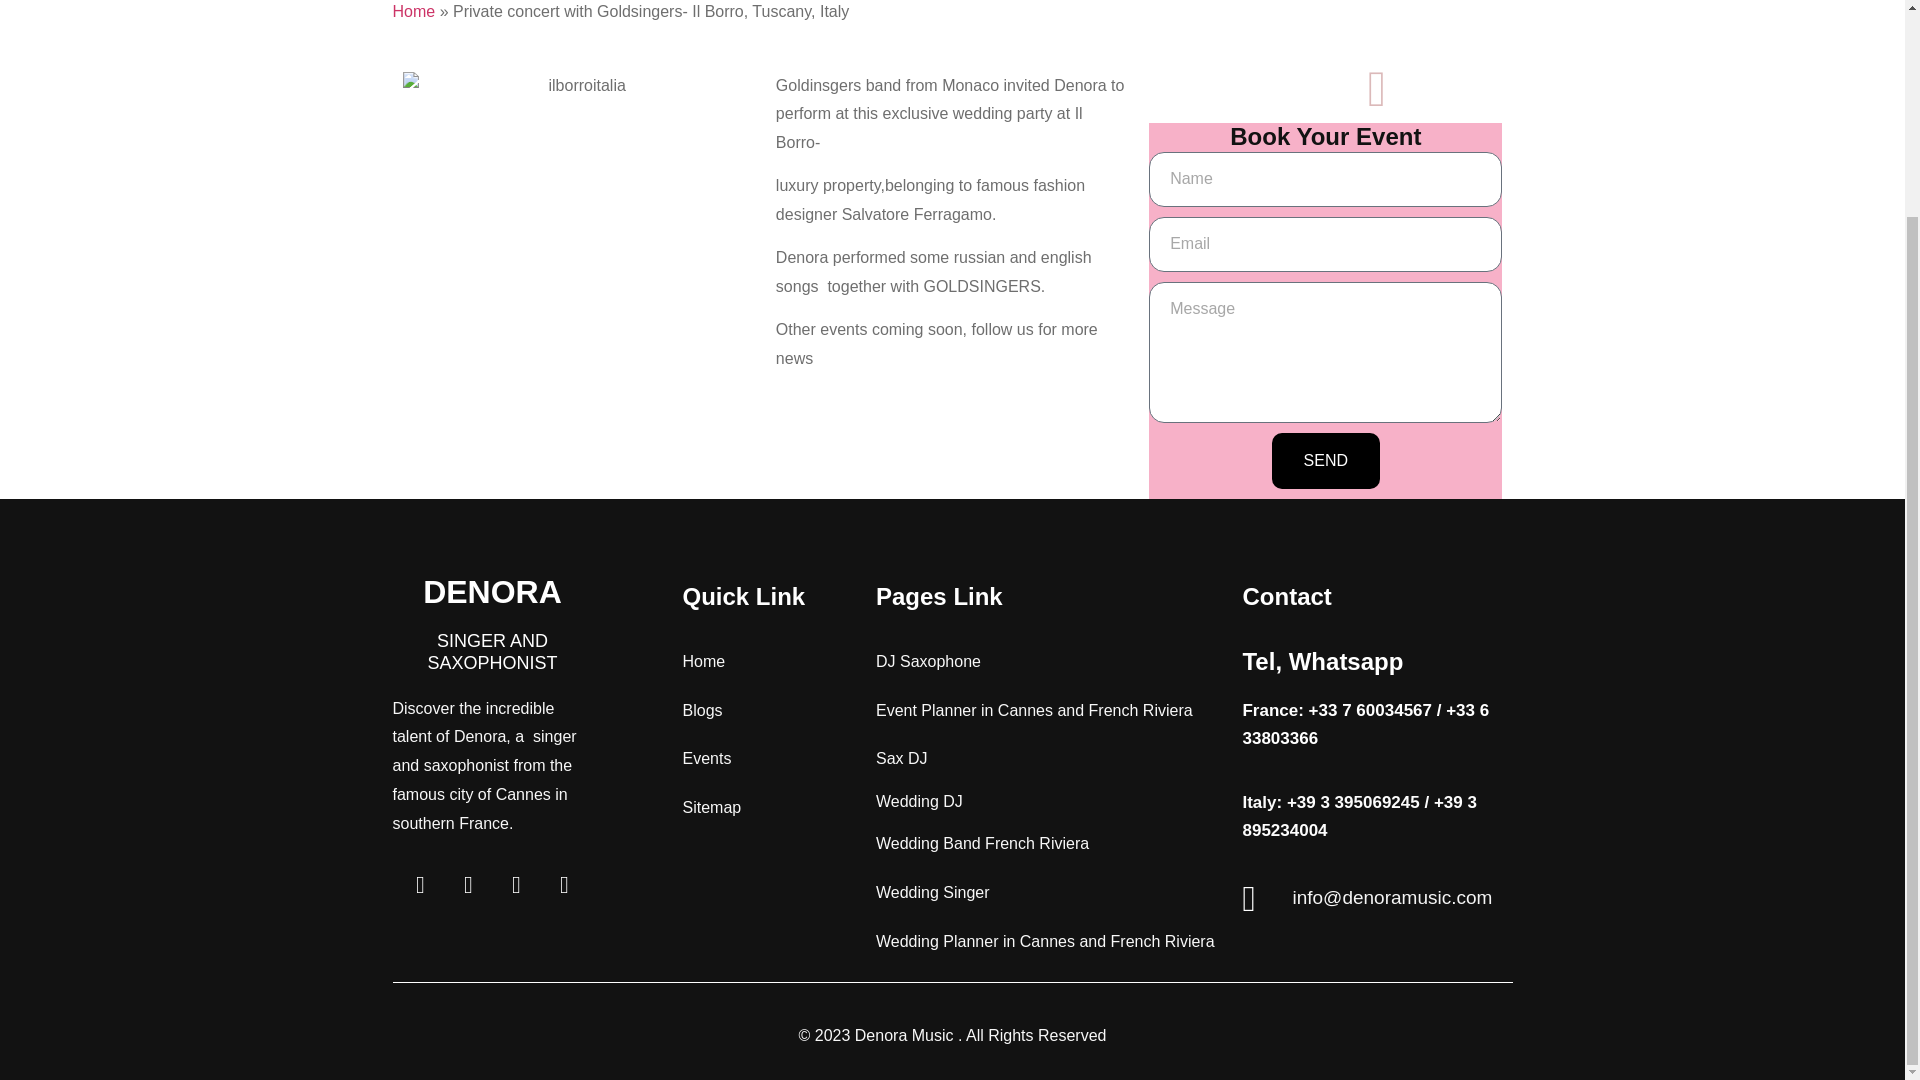 Image resolution: width=1920 pixels, height=1080 pixels. Describe the element at coordinates (1326, 461) in the screenshot. I see `SEND` at that location.